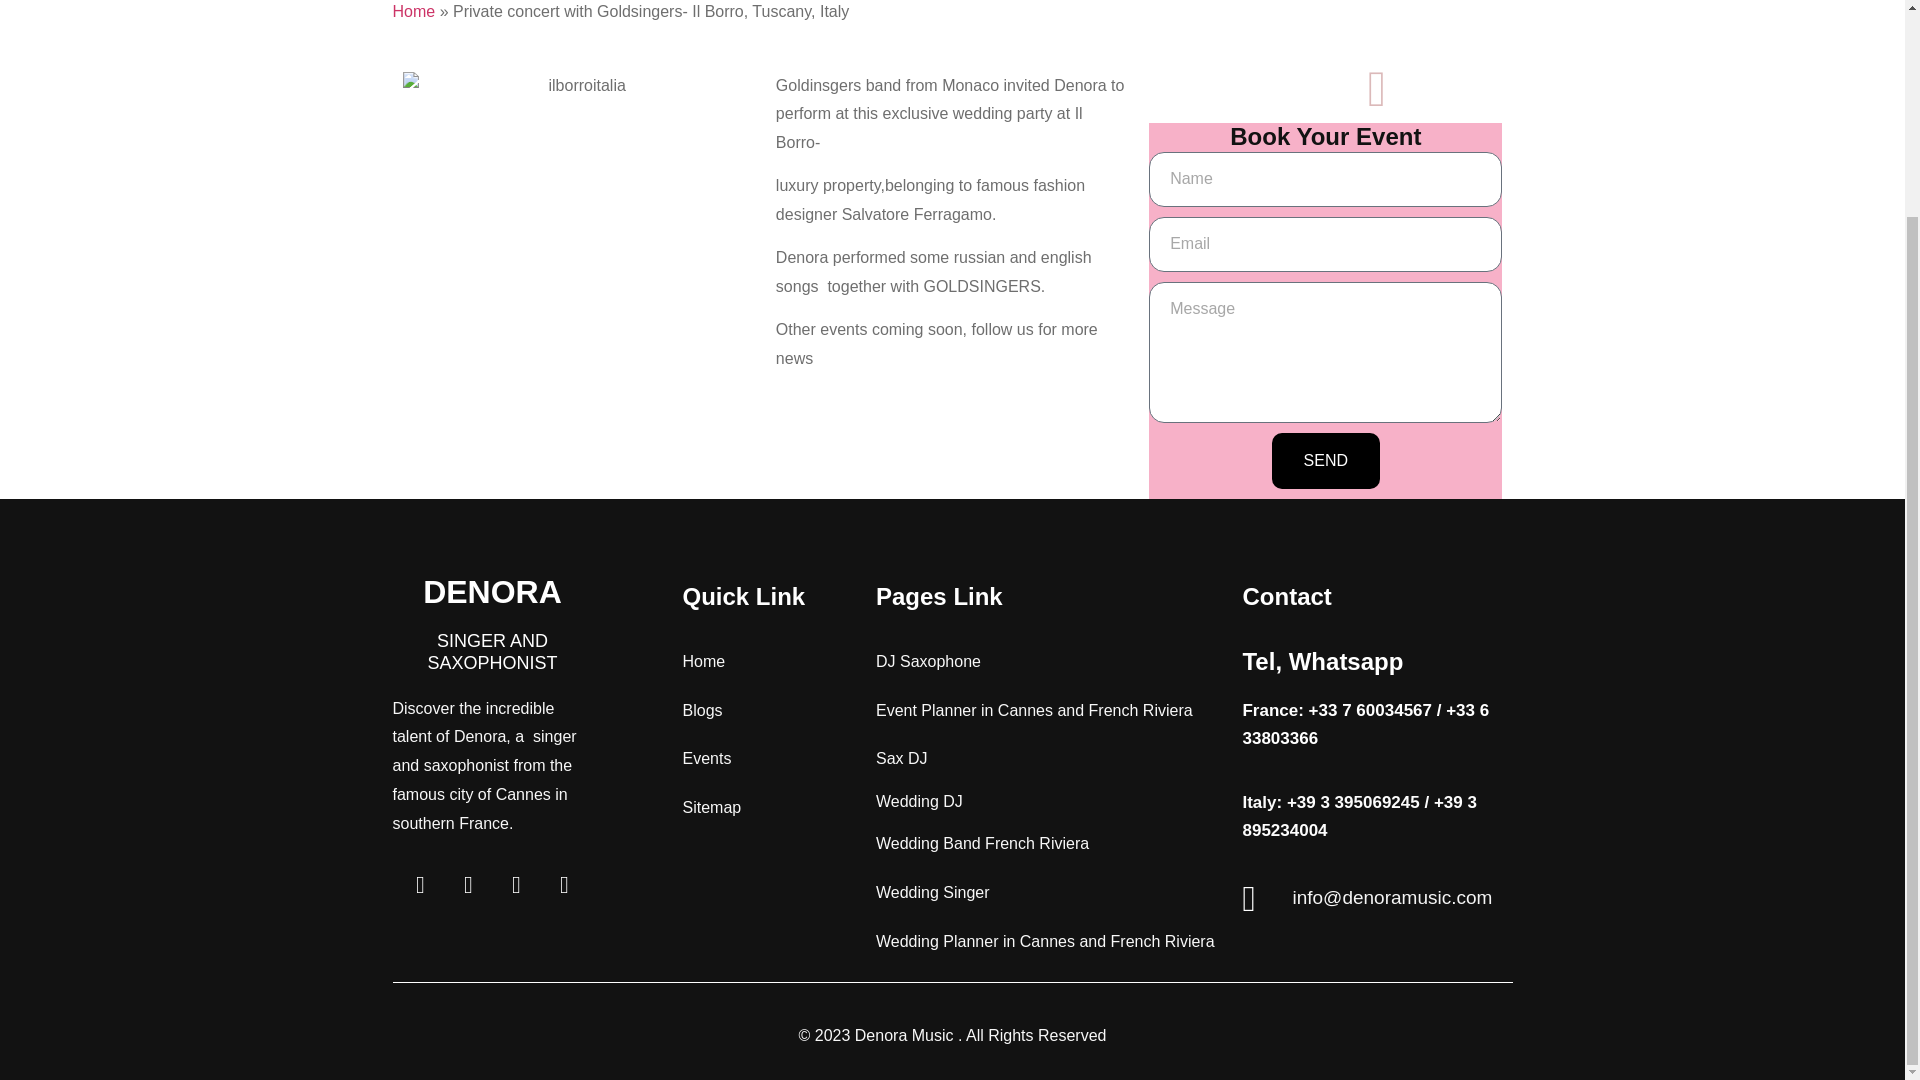 Image resolution: width=1920 pixels, height=1080 pixels. Describe the element at coordinates (1326, 461) in the screenshot. I see `SEND` at that location.